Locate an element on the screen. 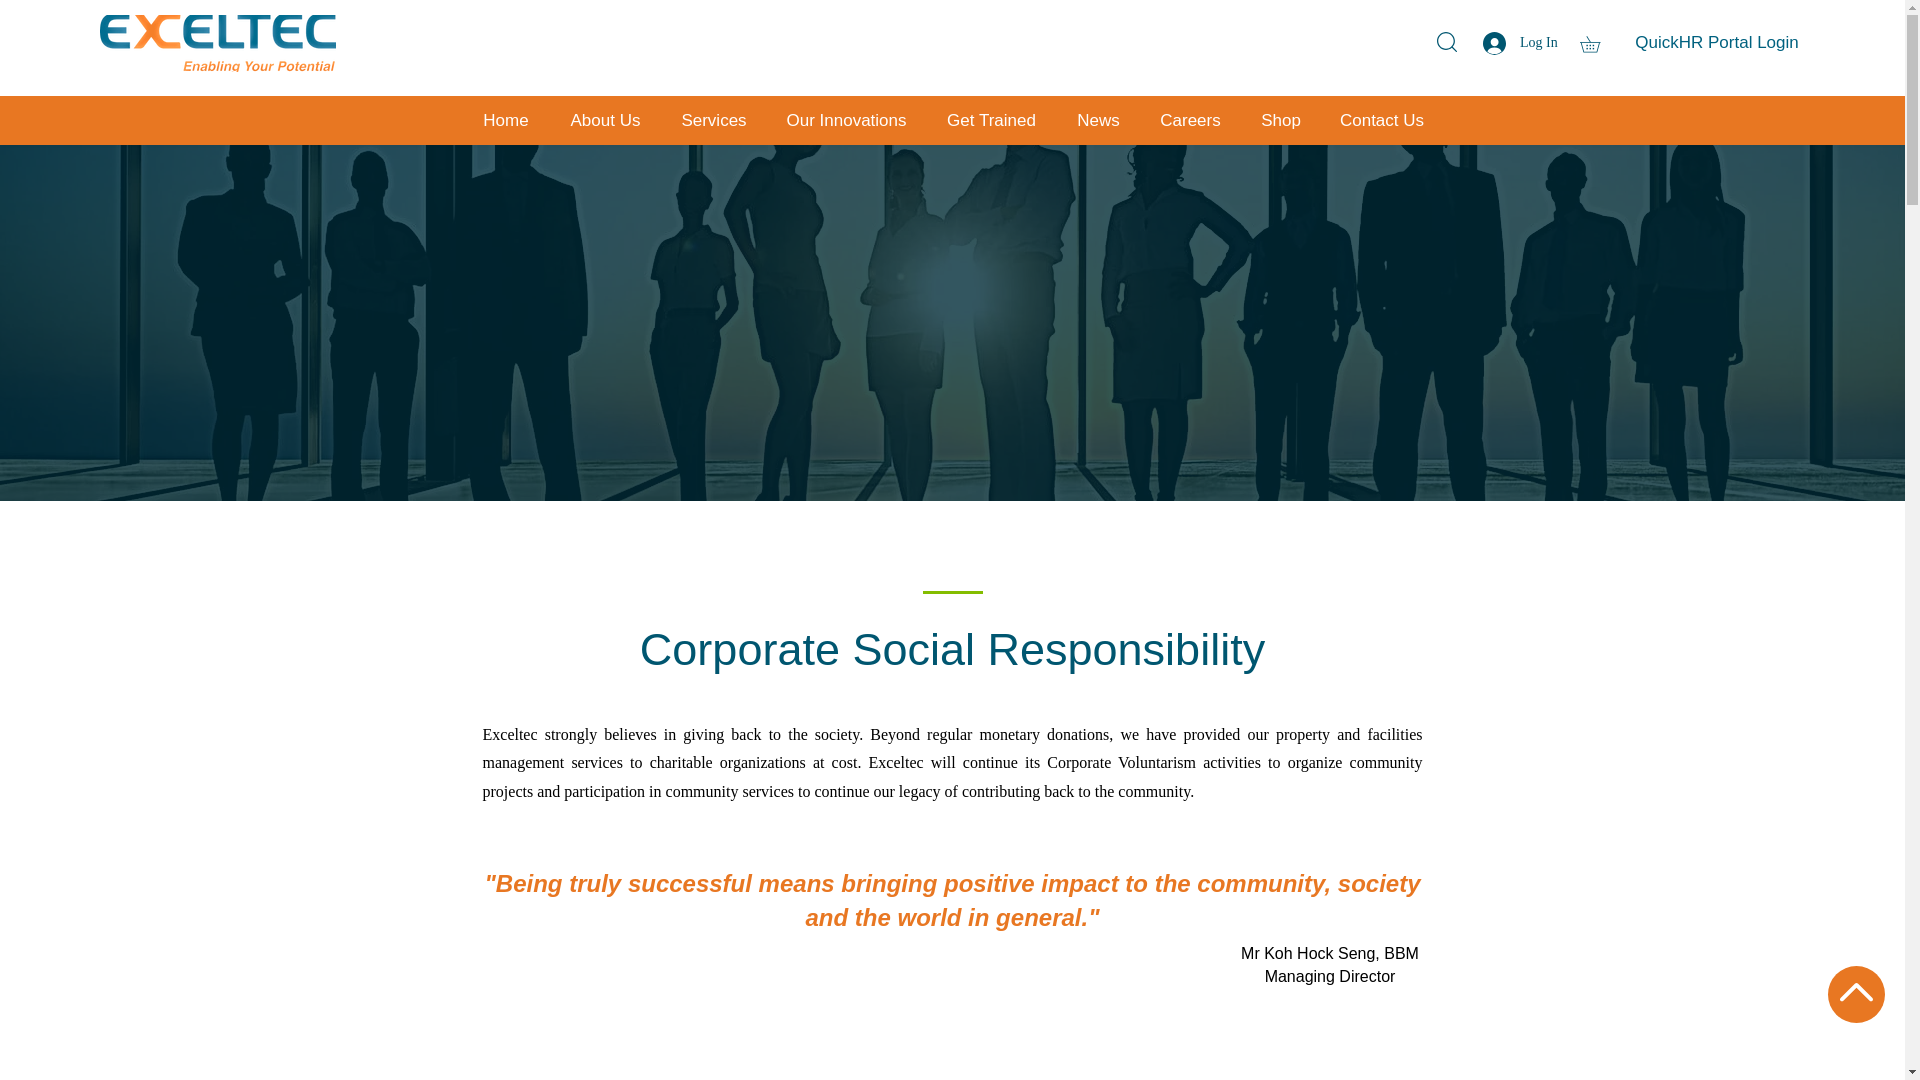  Home is located at coordinates (506, 120).